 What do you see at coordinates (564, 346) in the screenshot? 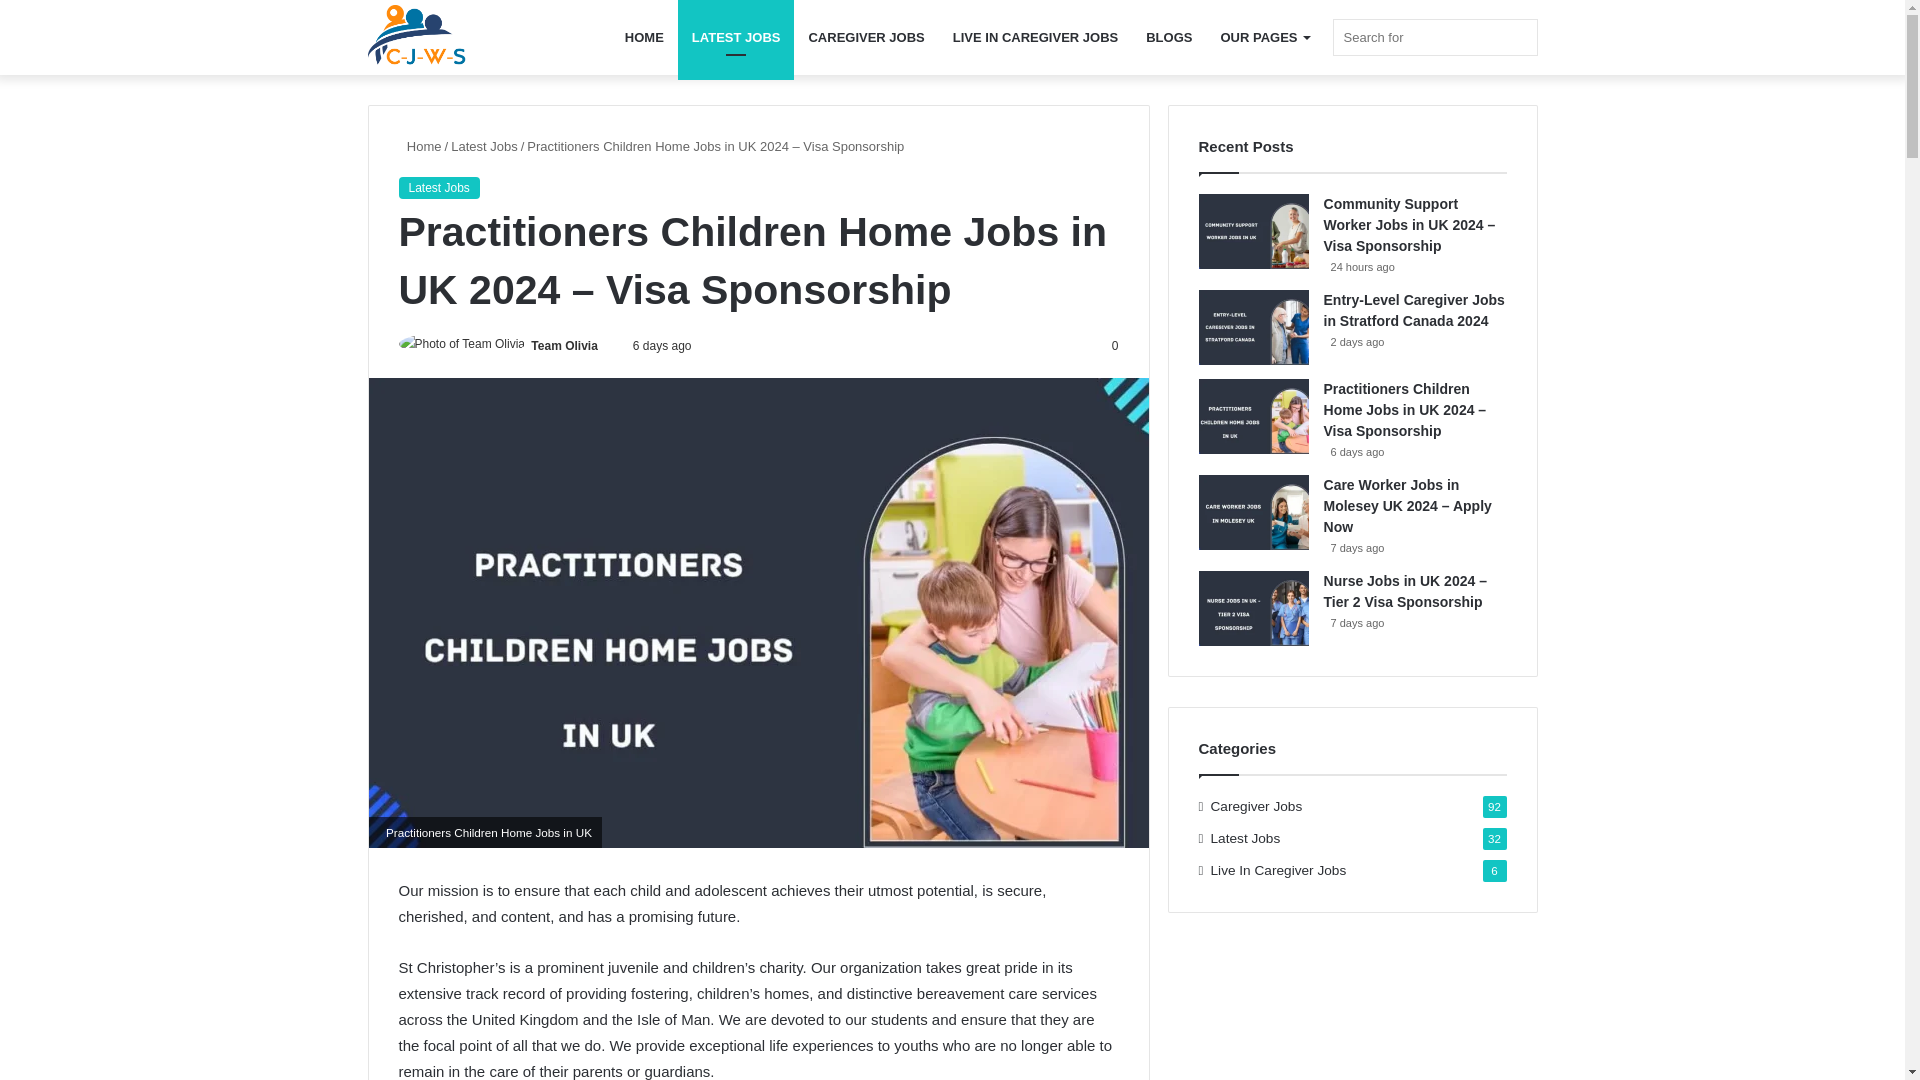
I see `Team Olivia` at bounding box center [564, 346].